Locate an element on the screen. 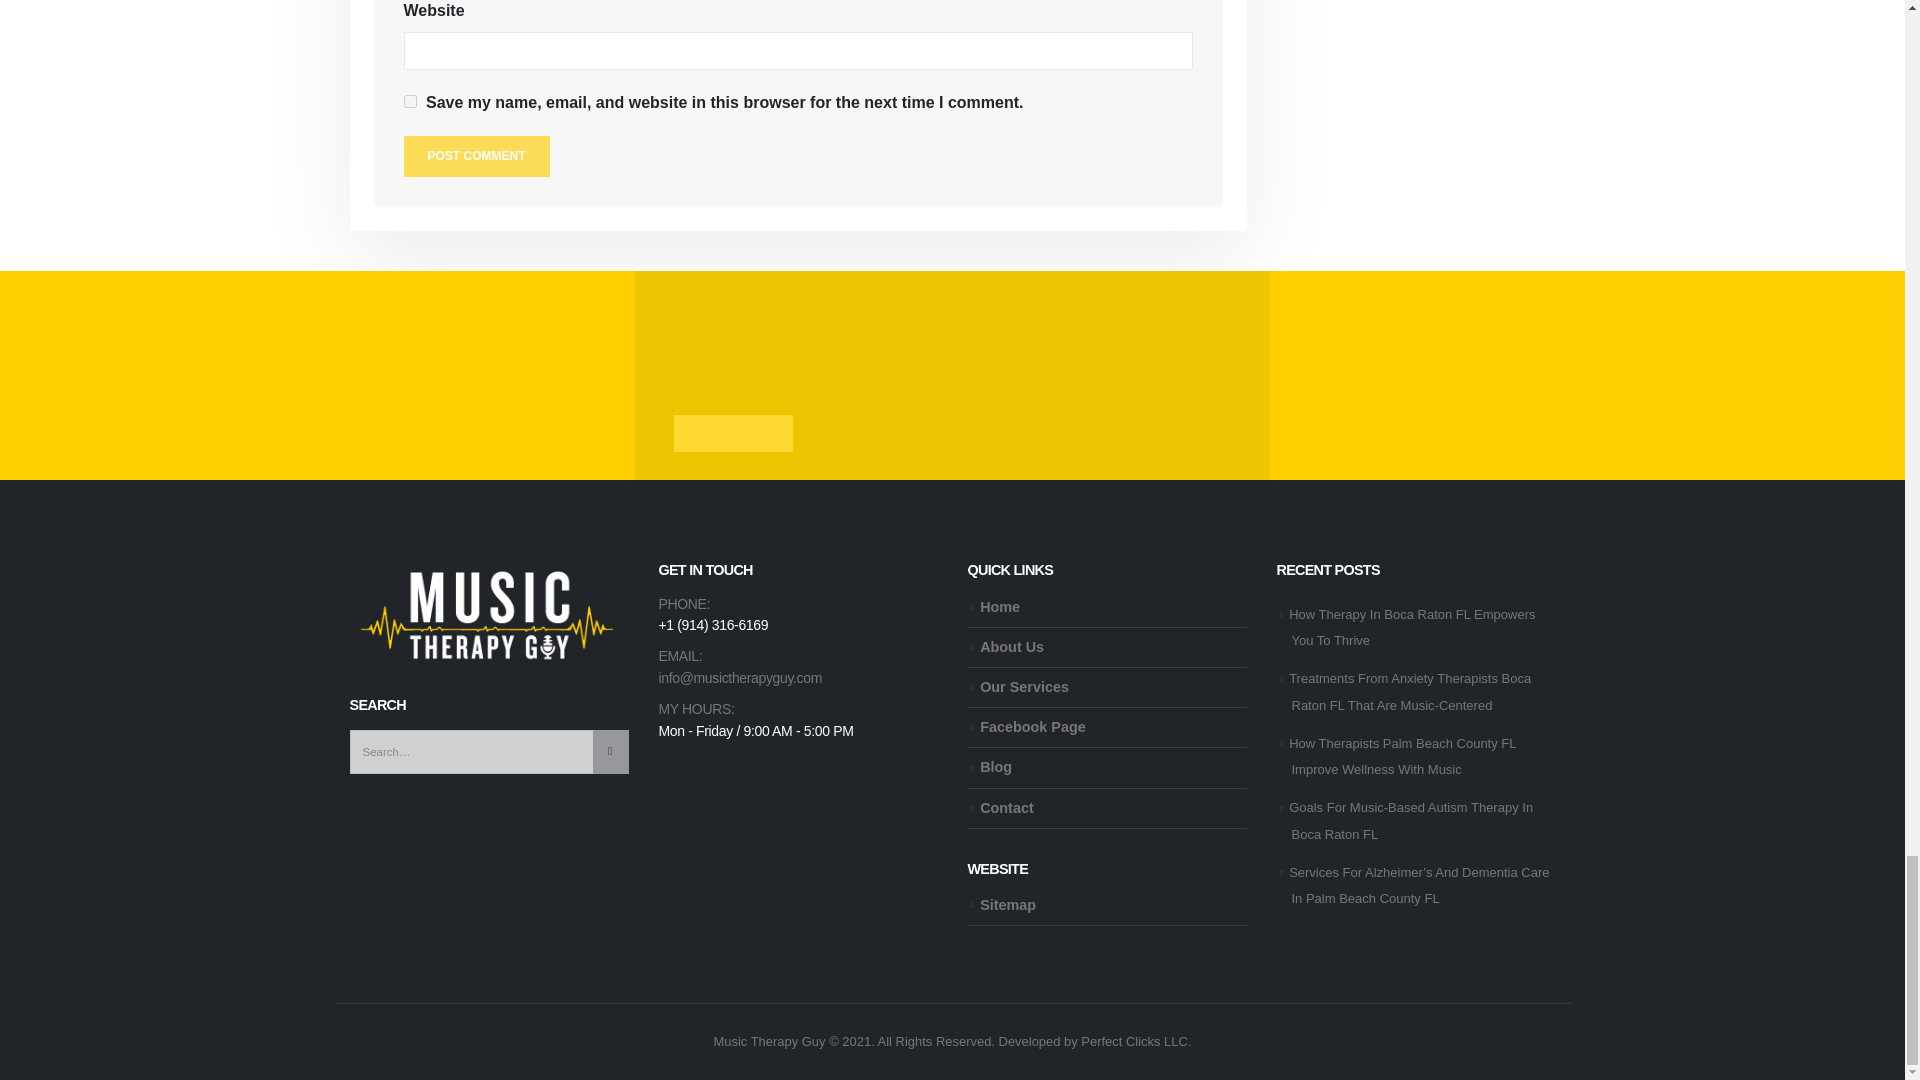 Image resolution: width=1920 pixels, height=1080 pixels. yes is located at coordinates (410, 102).